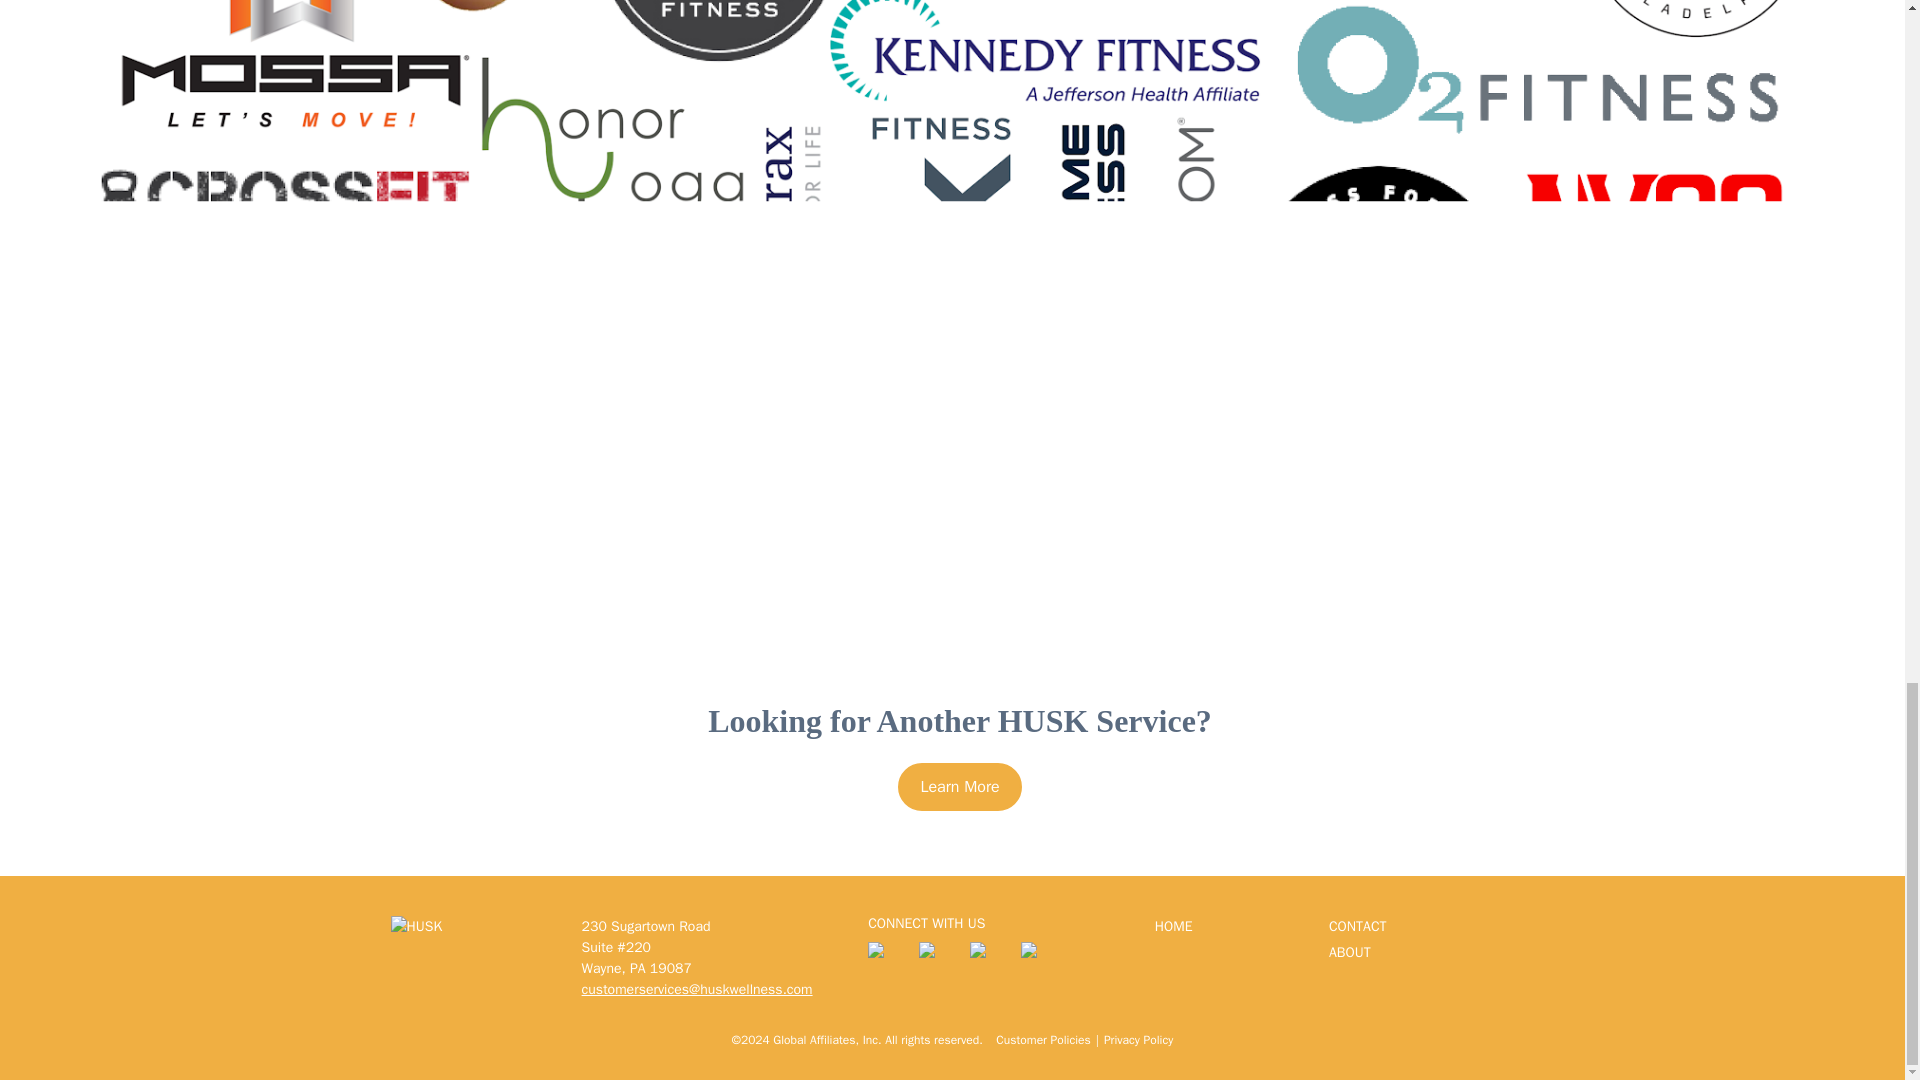  I want to click on Twitter, so click(884, 959).